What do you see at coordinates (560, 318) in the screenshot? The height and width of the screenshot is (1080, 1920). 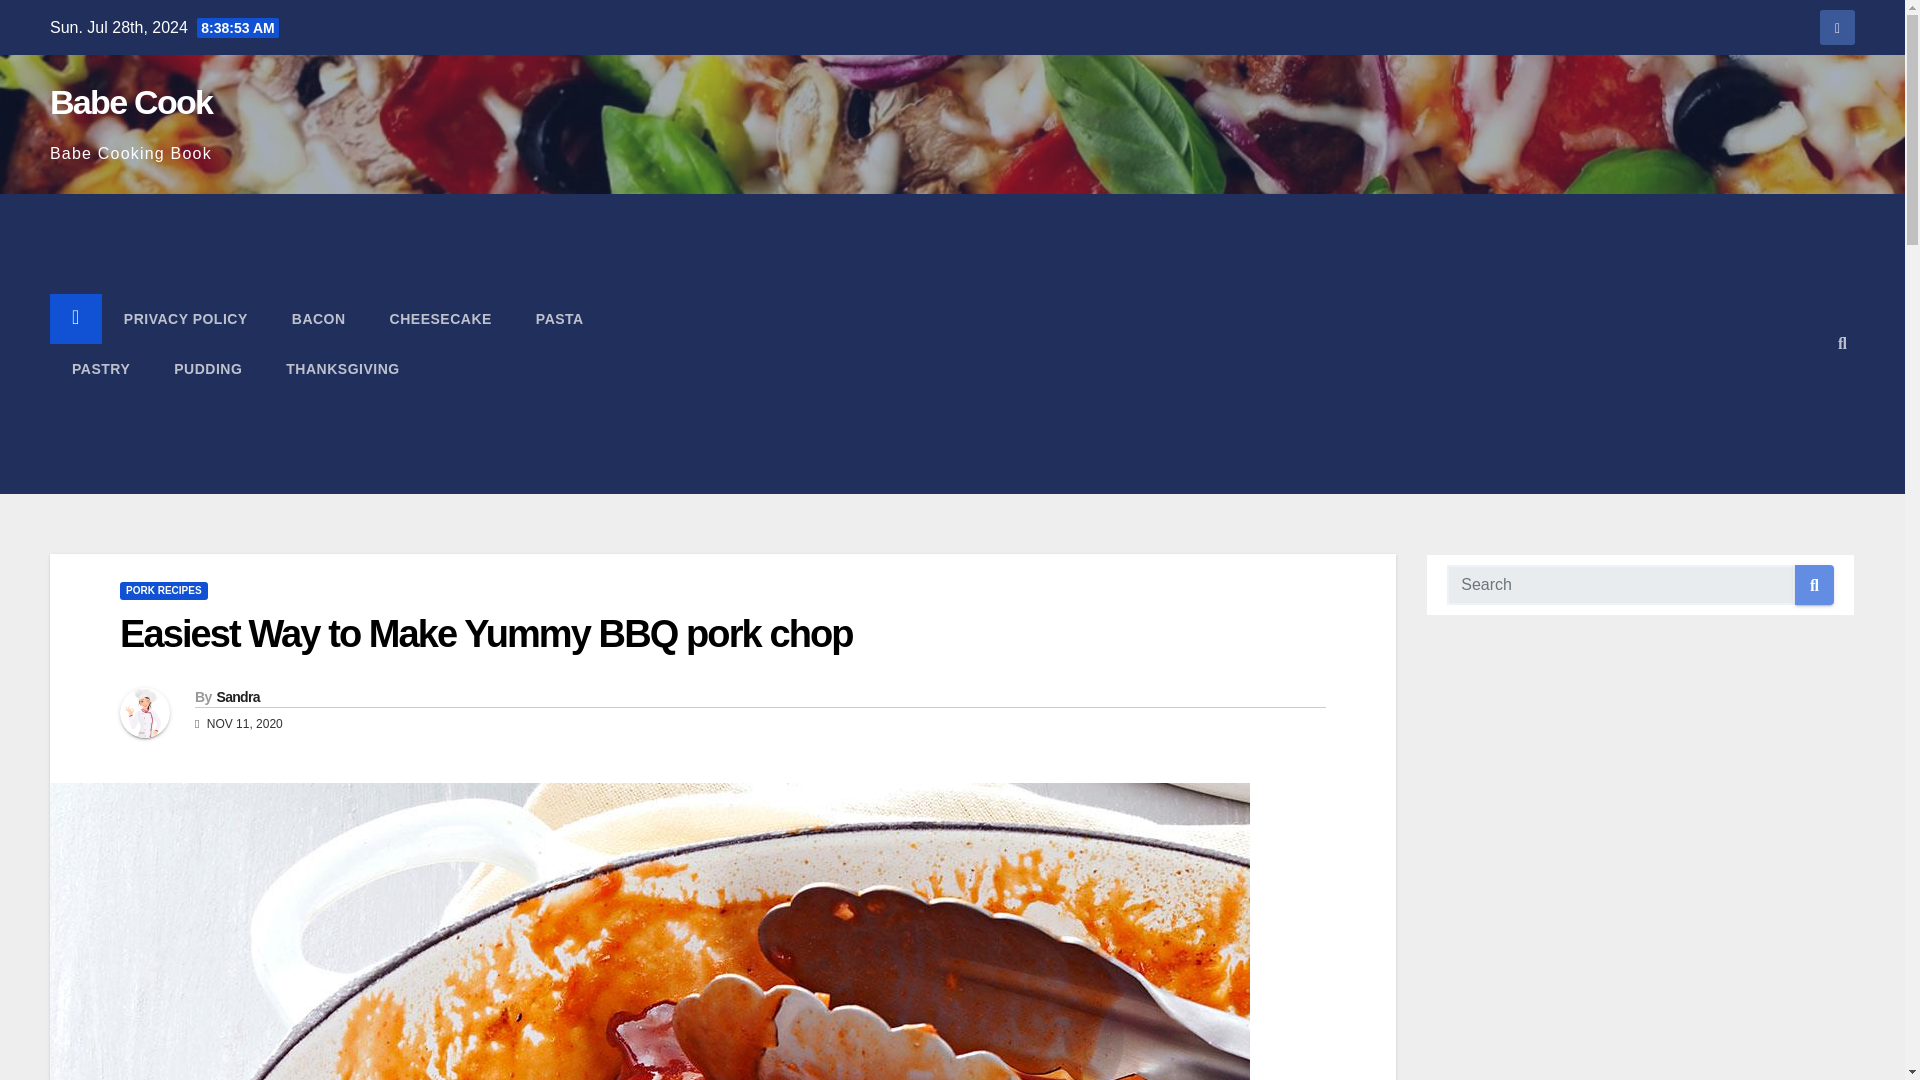 I see `PASTA` at bounding box center [560, 318].